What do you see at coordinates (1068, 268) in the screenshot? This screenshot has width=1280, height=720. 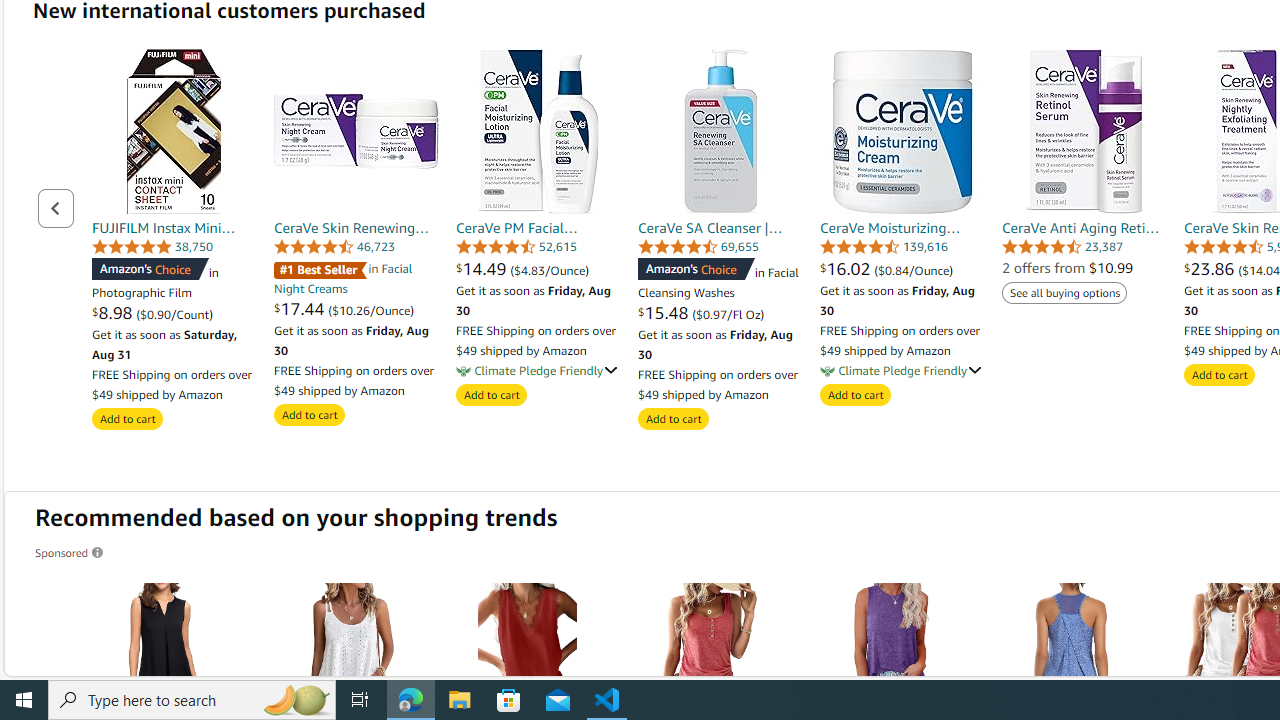 I see `2 offers from $10.99` at bounding box center [1068, 268].